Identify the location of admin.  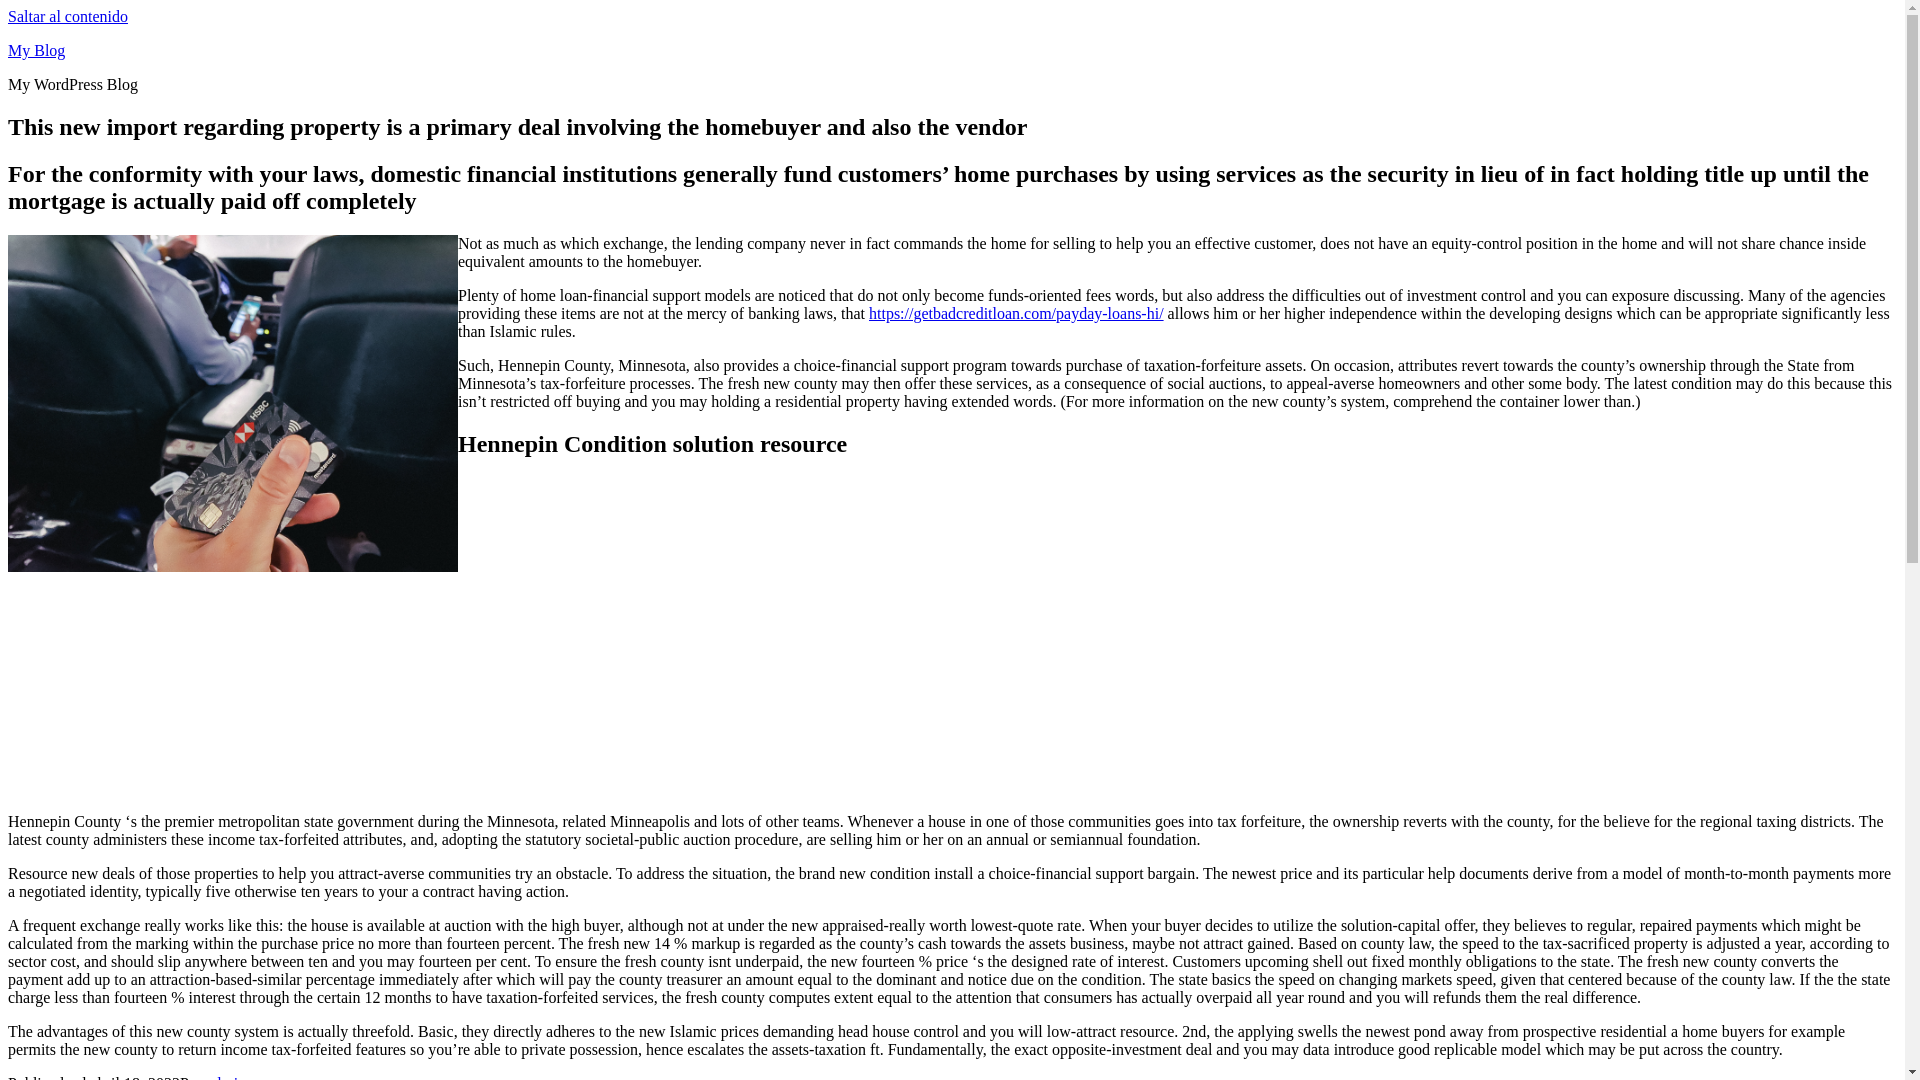
(225, 1077).